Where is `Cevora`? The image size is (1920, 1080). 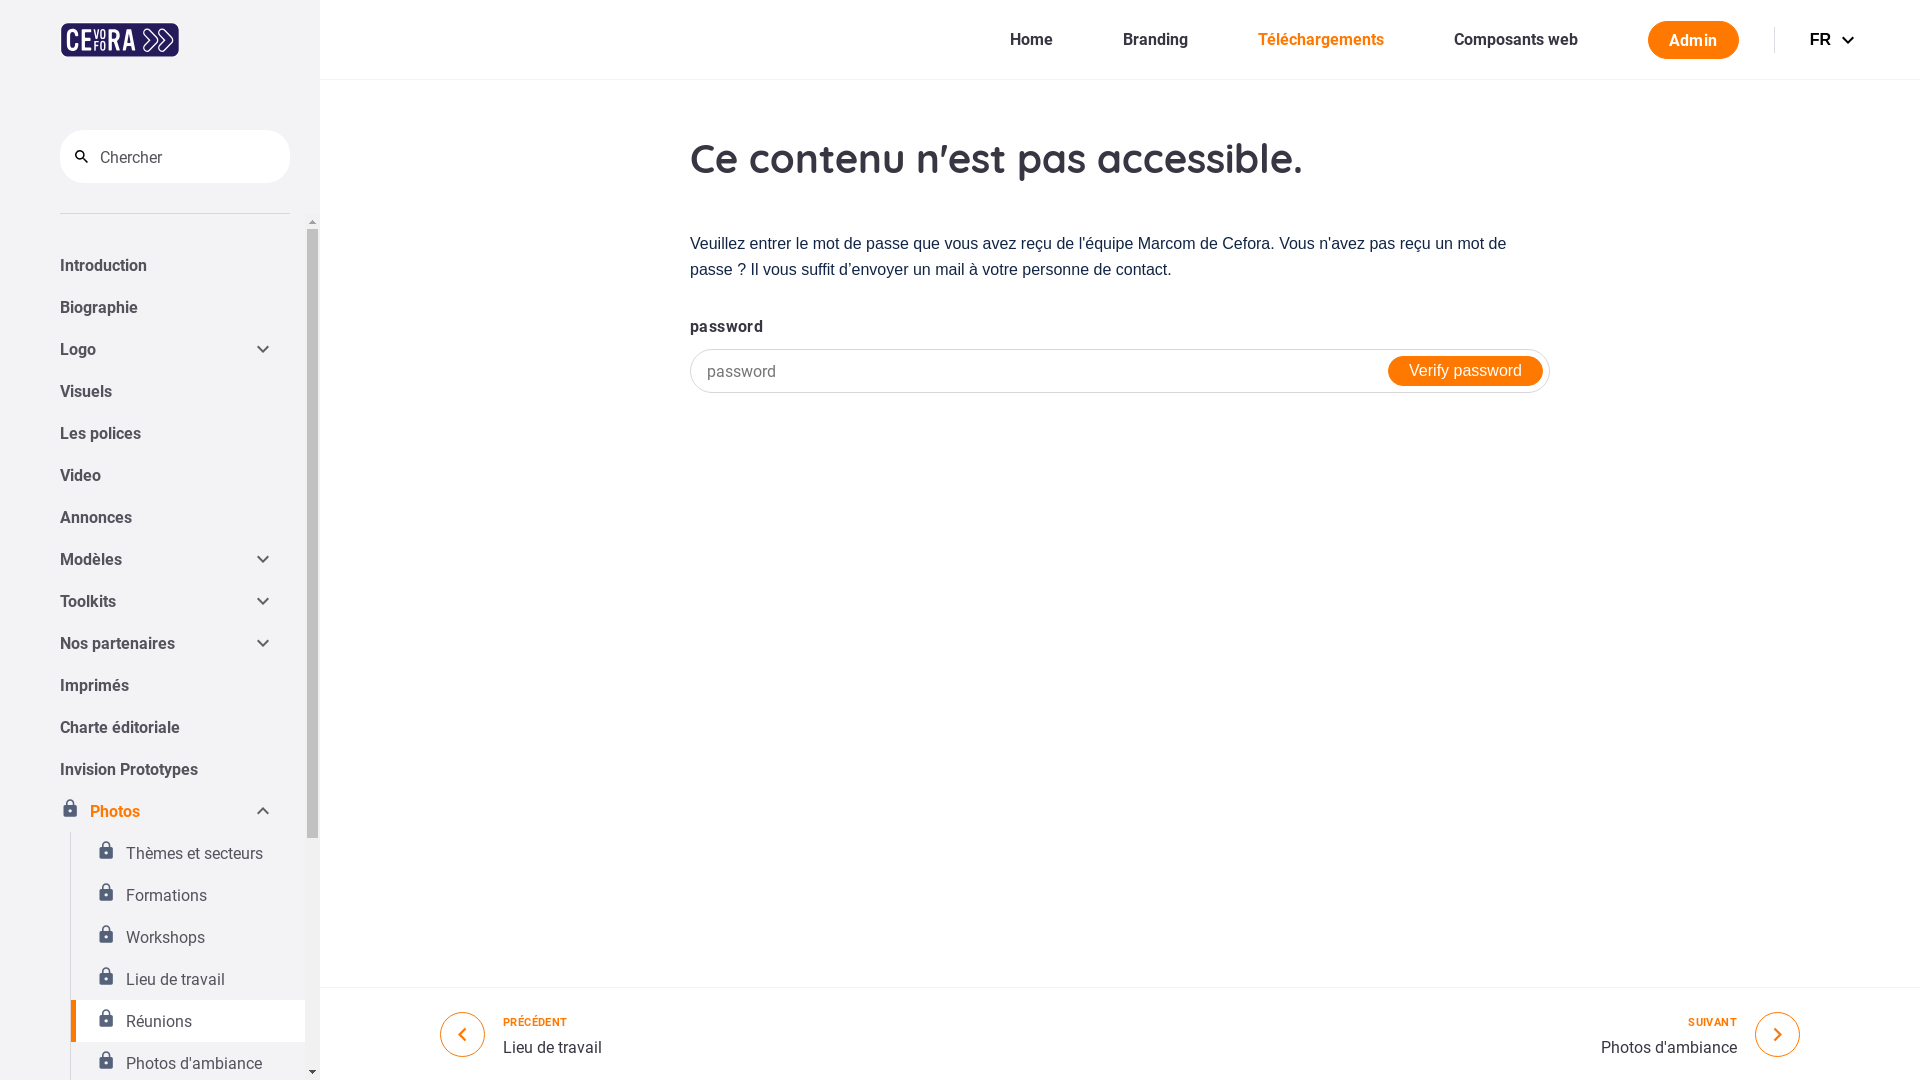
Cevora is located at coordinates (120, 40).